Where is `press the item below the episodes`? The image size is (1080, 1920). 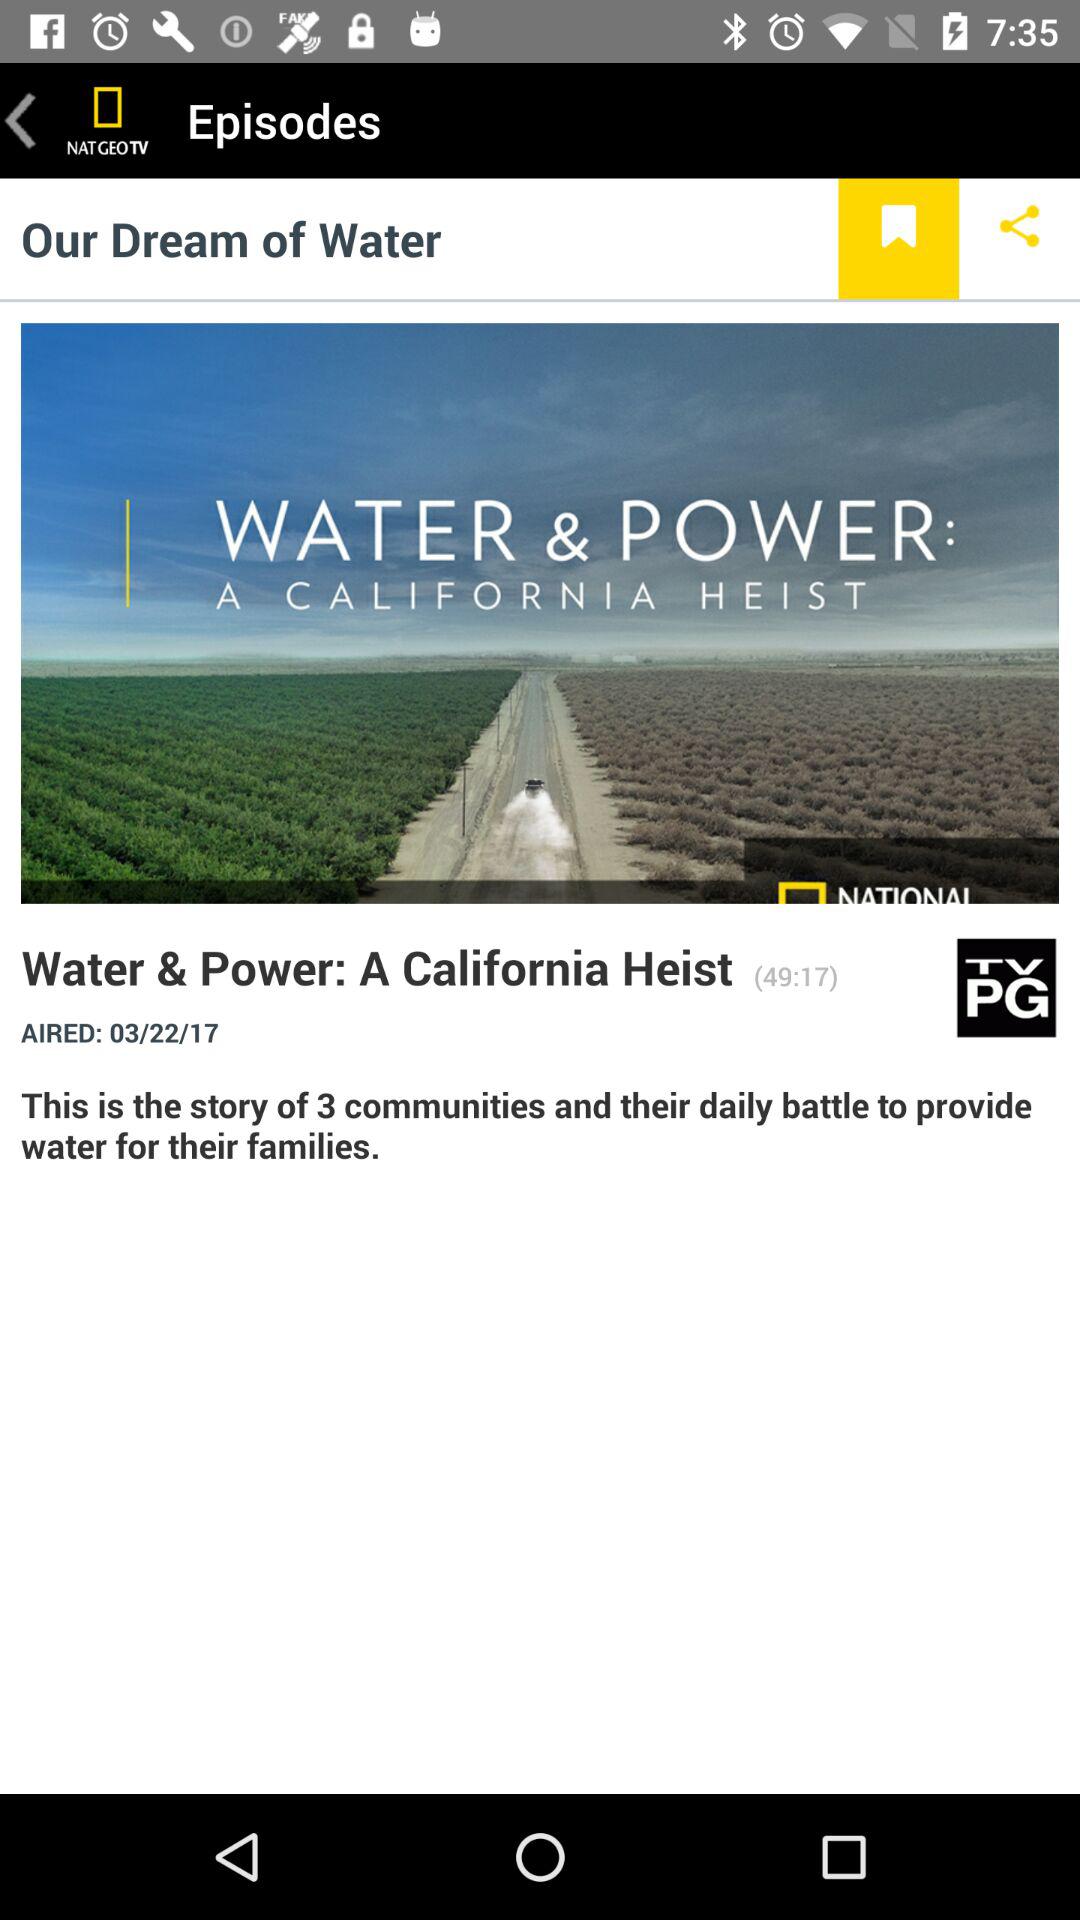
press the item below the episodes is located at coordinates (1020, 238).